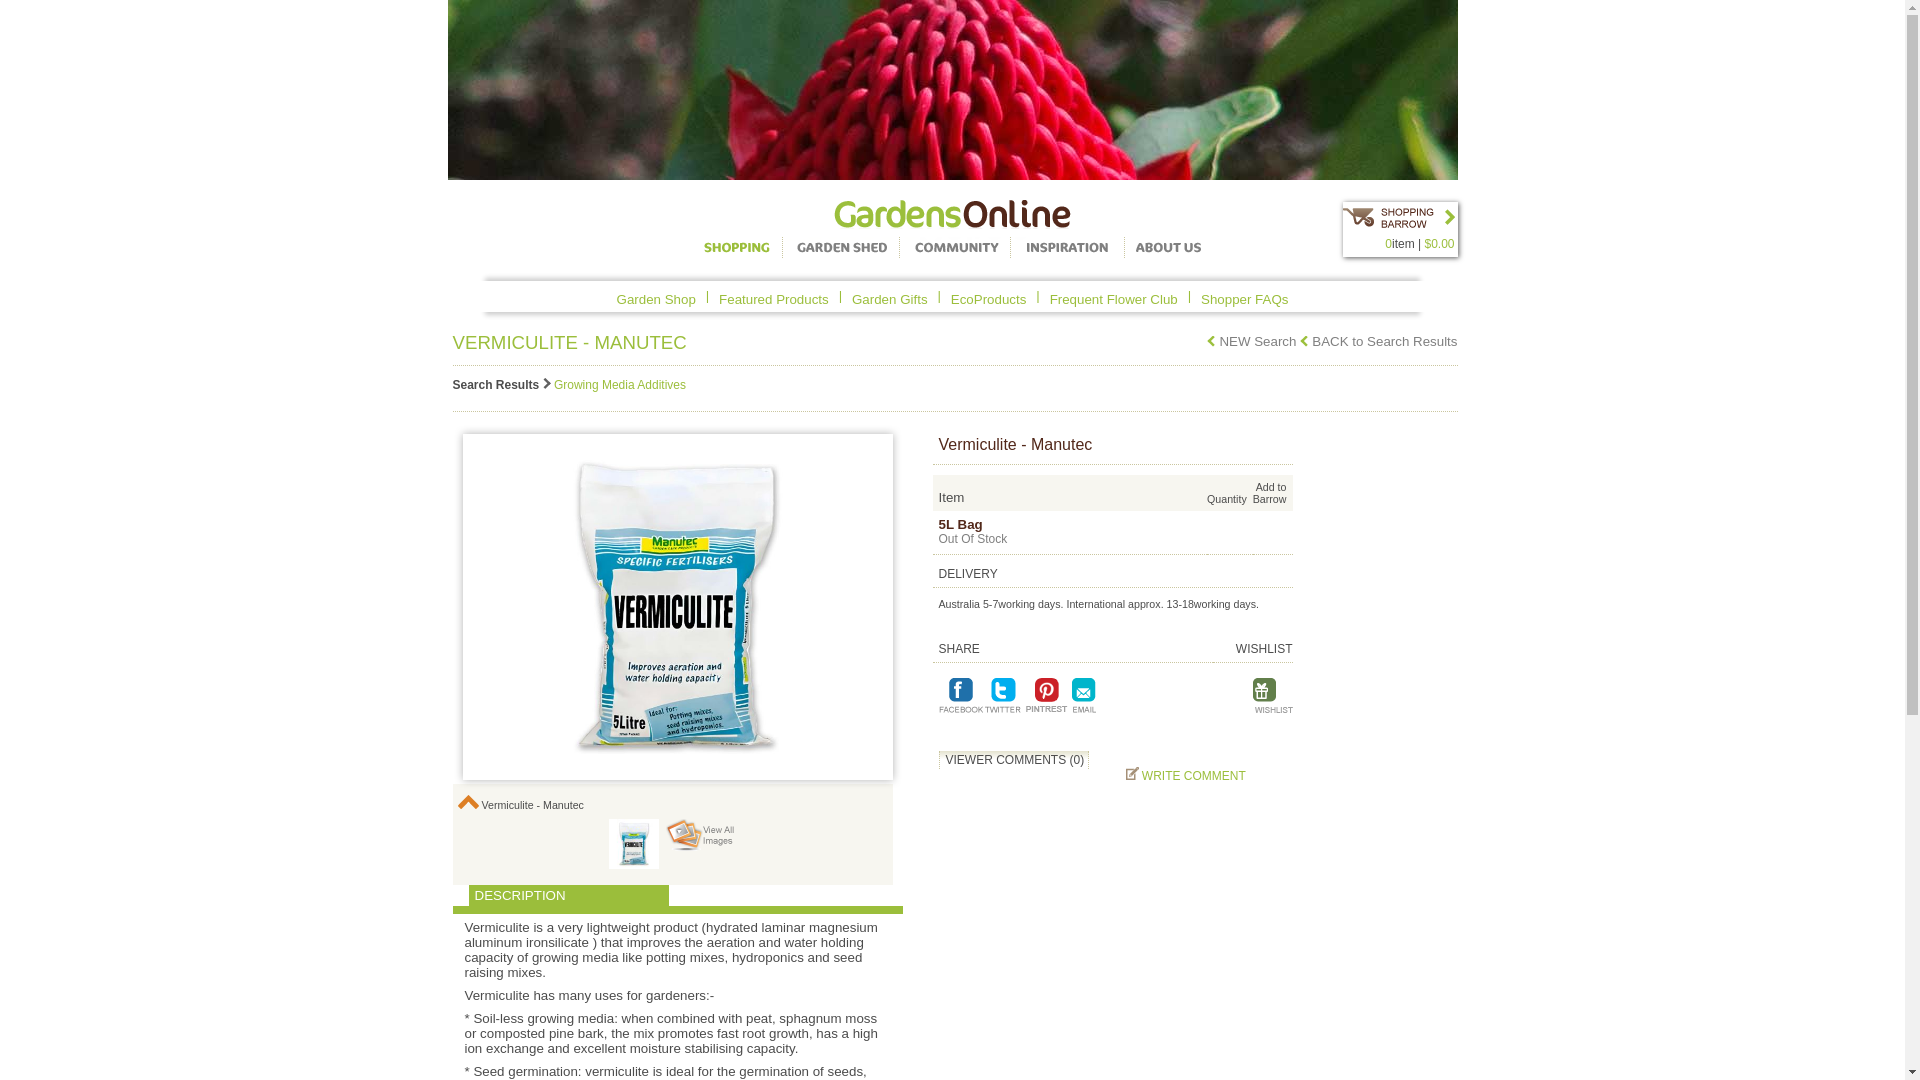 This screenshot has height=1080, width=1920. Describe the element at coordinates (1046, 693) in the screenshot. I see `Add to Pintrest` at that location.